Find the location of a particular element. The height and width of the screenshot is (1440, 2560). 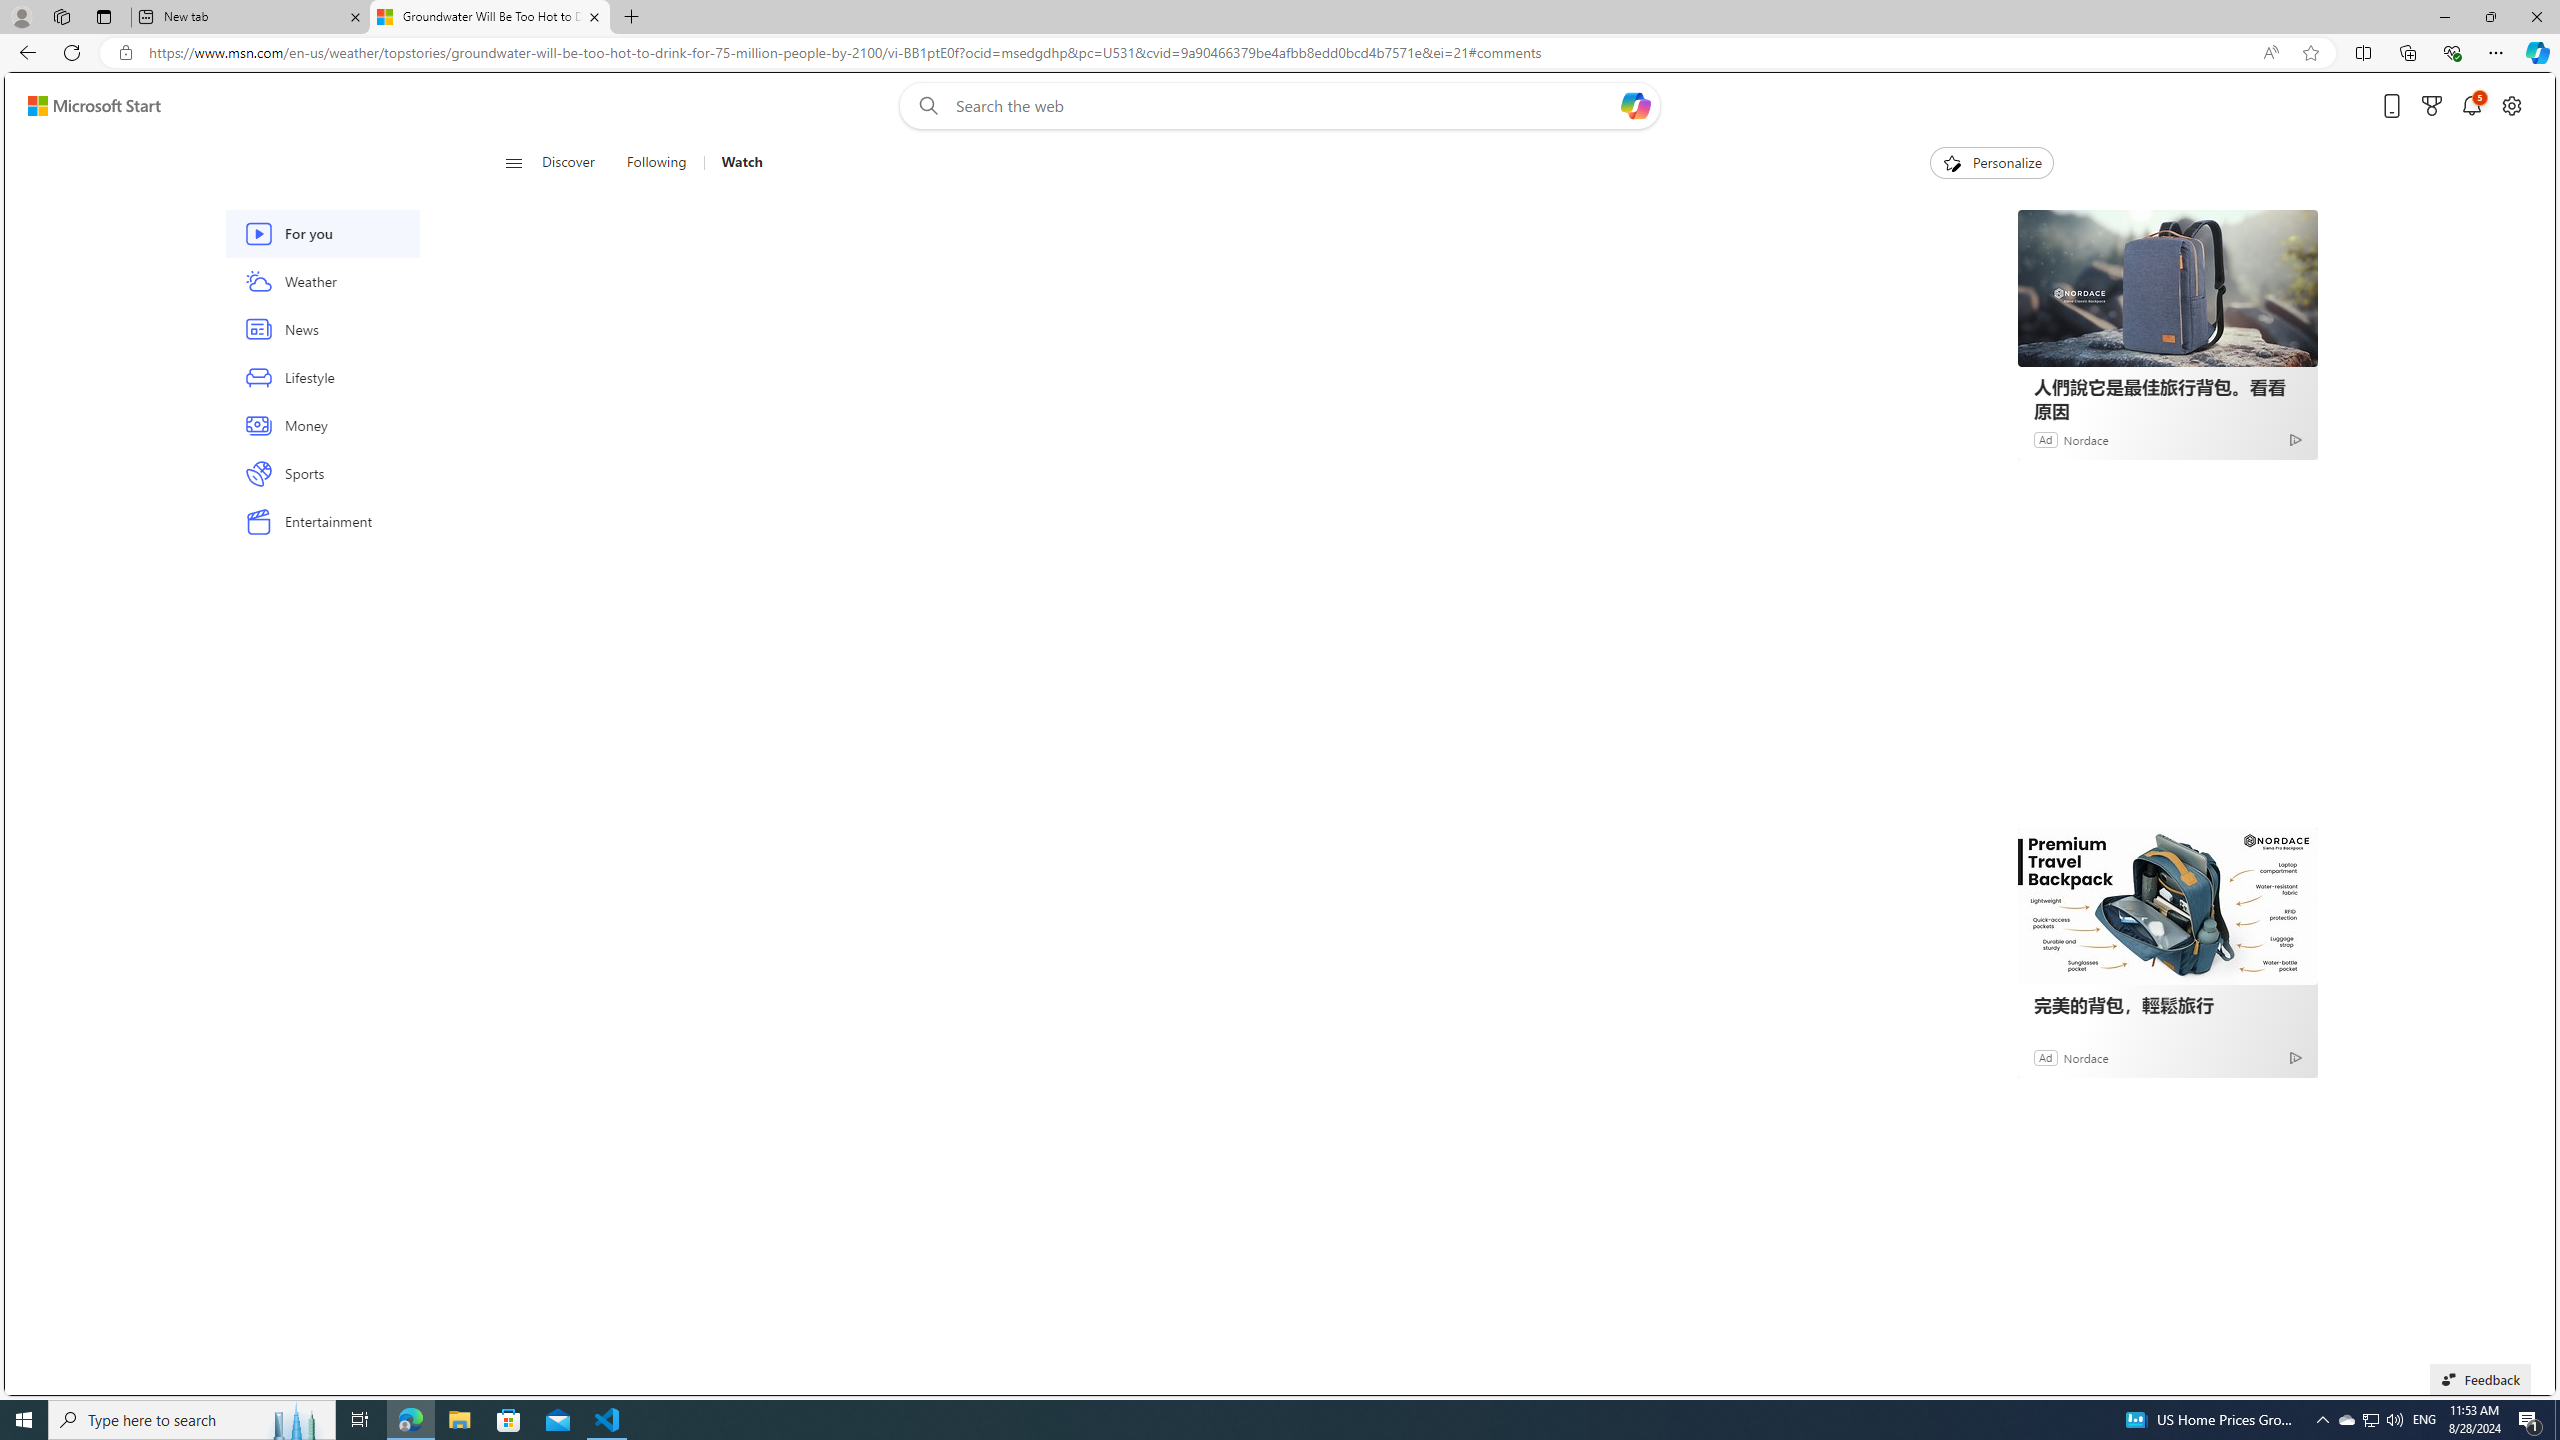

Enter your search term is located at coordinates (1284, 106).